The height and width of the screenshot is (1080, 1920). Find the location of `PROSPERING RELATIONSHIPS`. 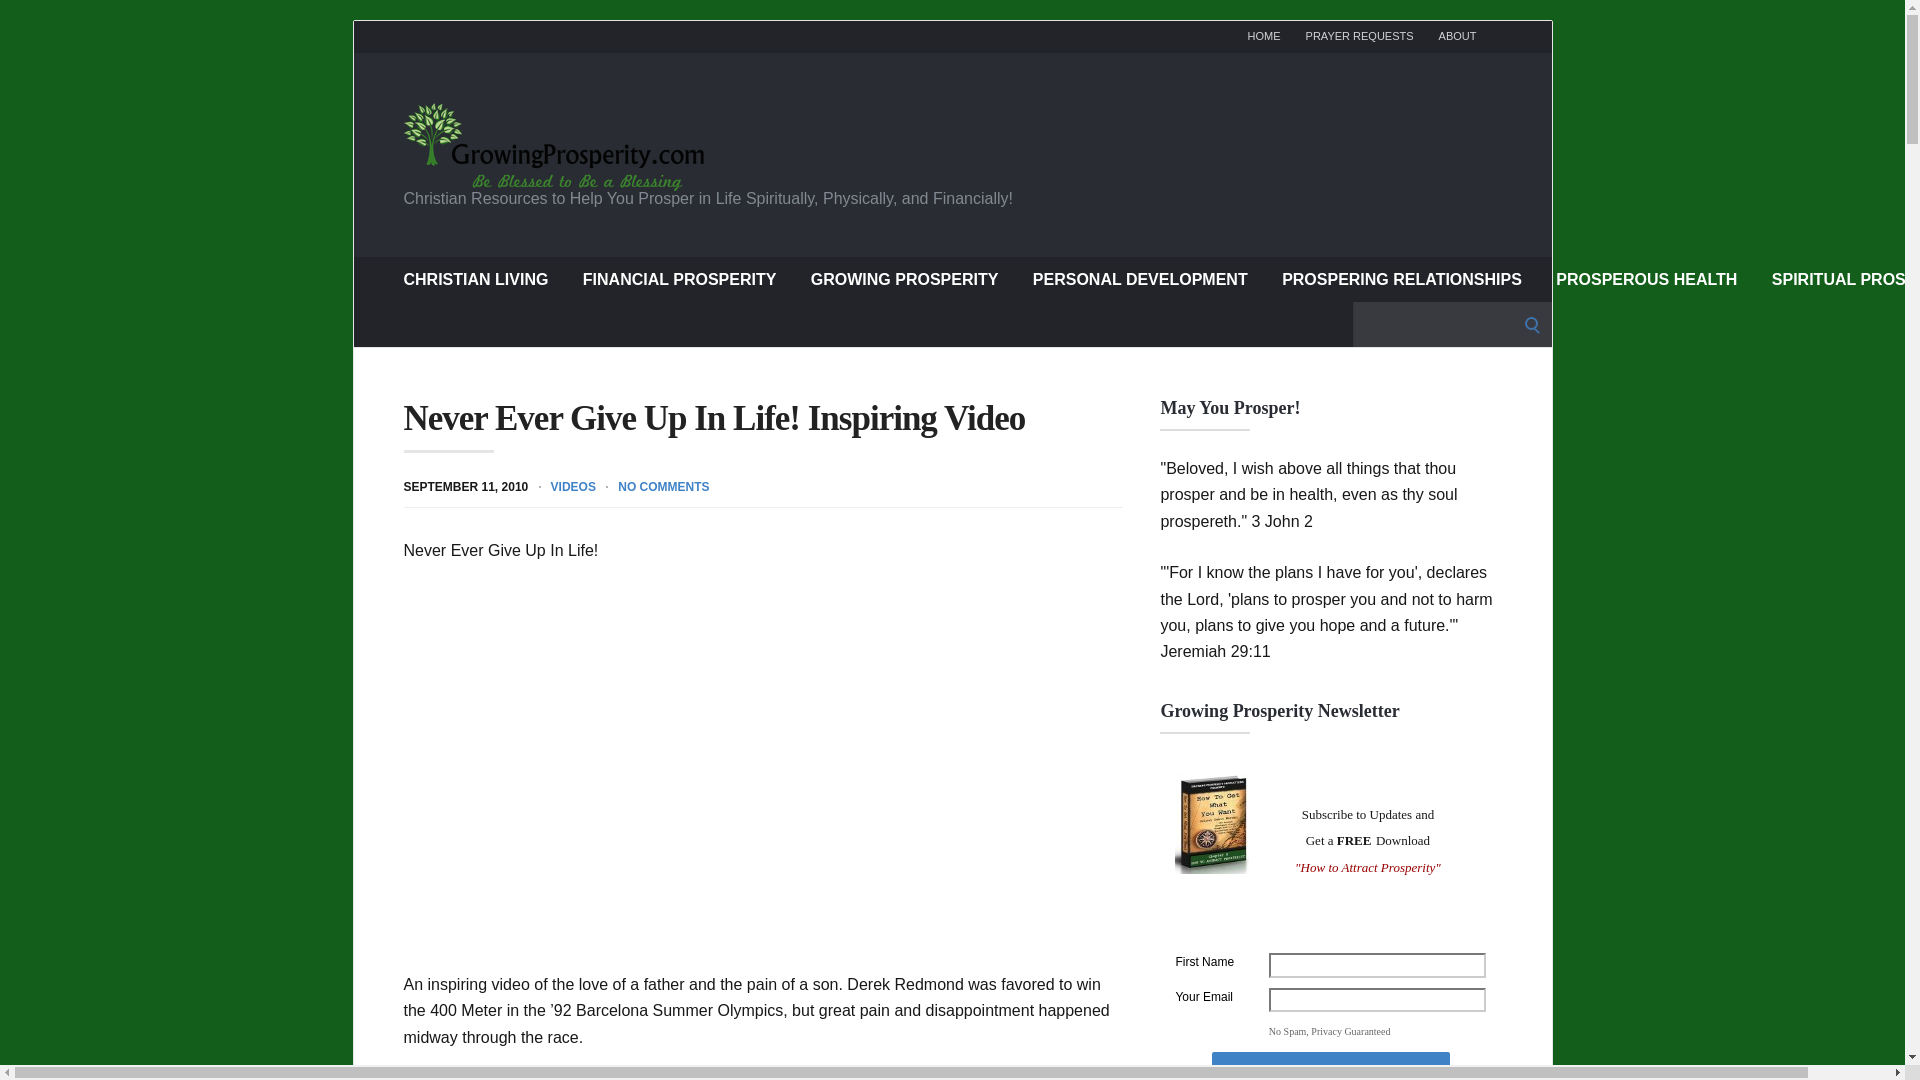

PROSPERING RELATIONSHIPS is located at coordinates (1402, 278).